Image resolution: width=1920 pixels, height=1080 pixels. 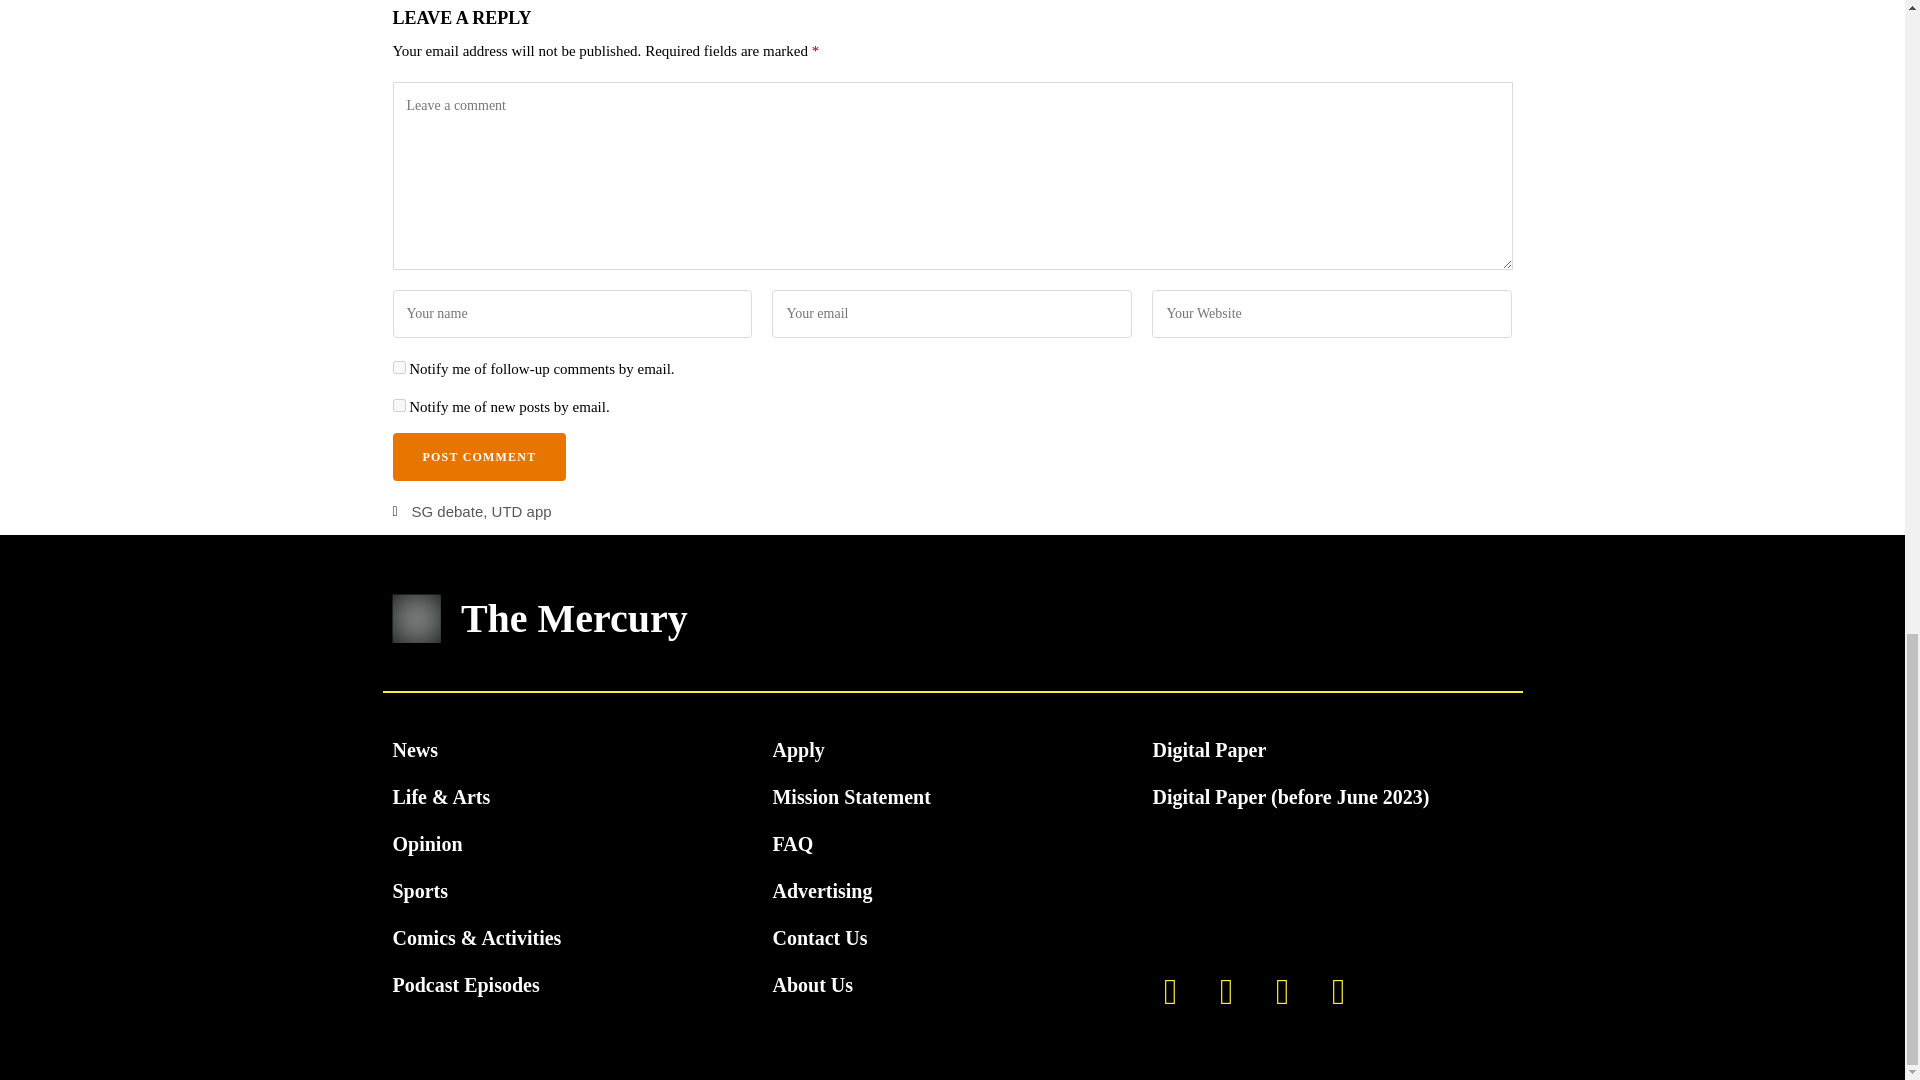 What do you see at coordinates (398, 404) in the screenshot?
I see `subscribe` at bounding box center [398, 404].